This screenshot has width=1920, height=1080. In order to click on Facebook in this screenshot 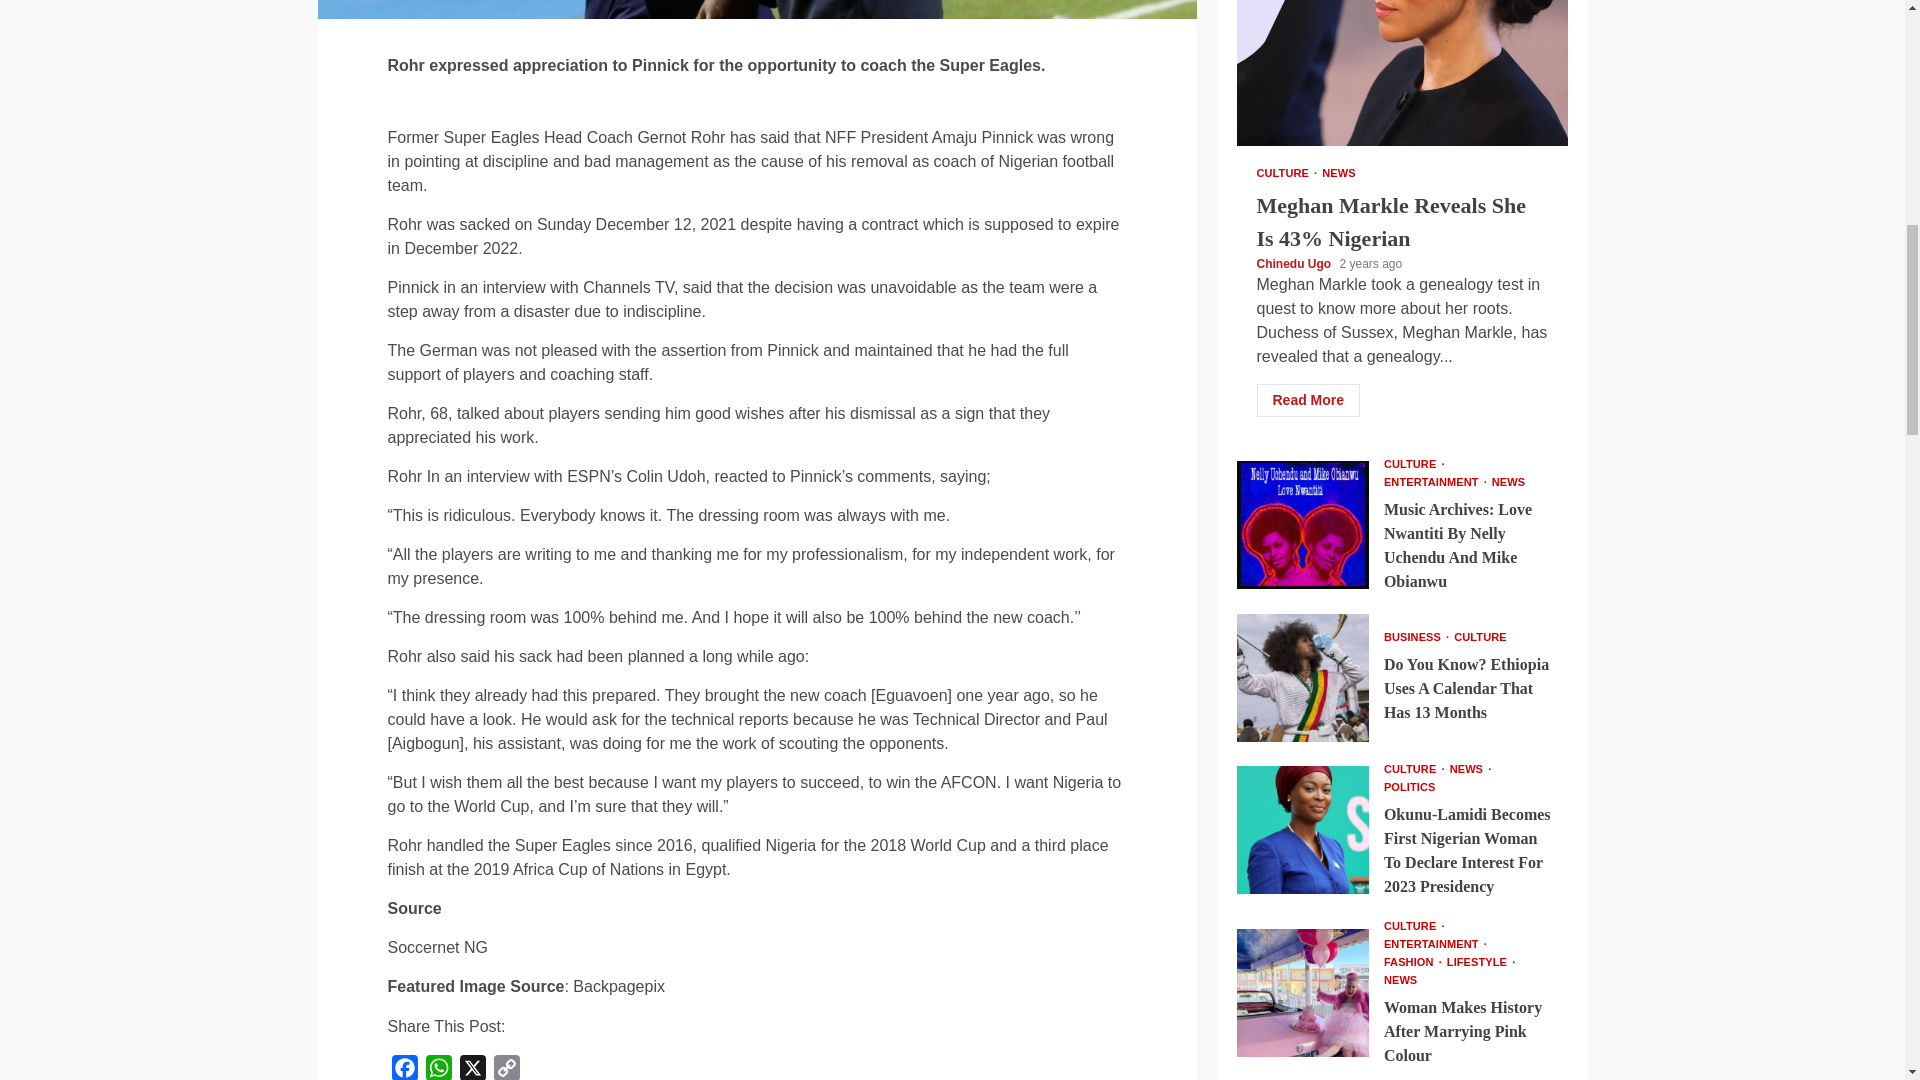, I will do `click(404, 1068)`.